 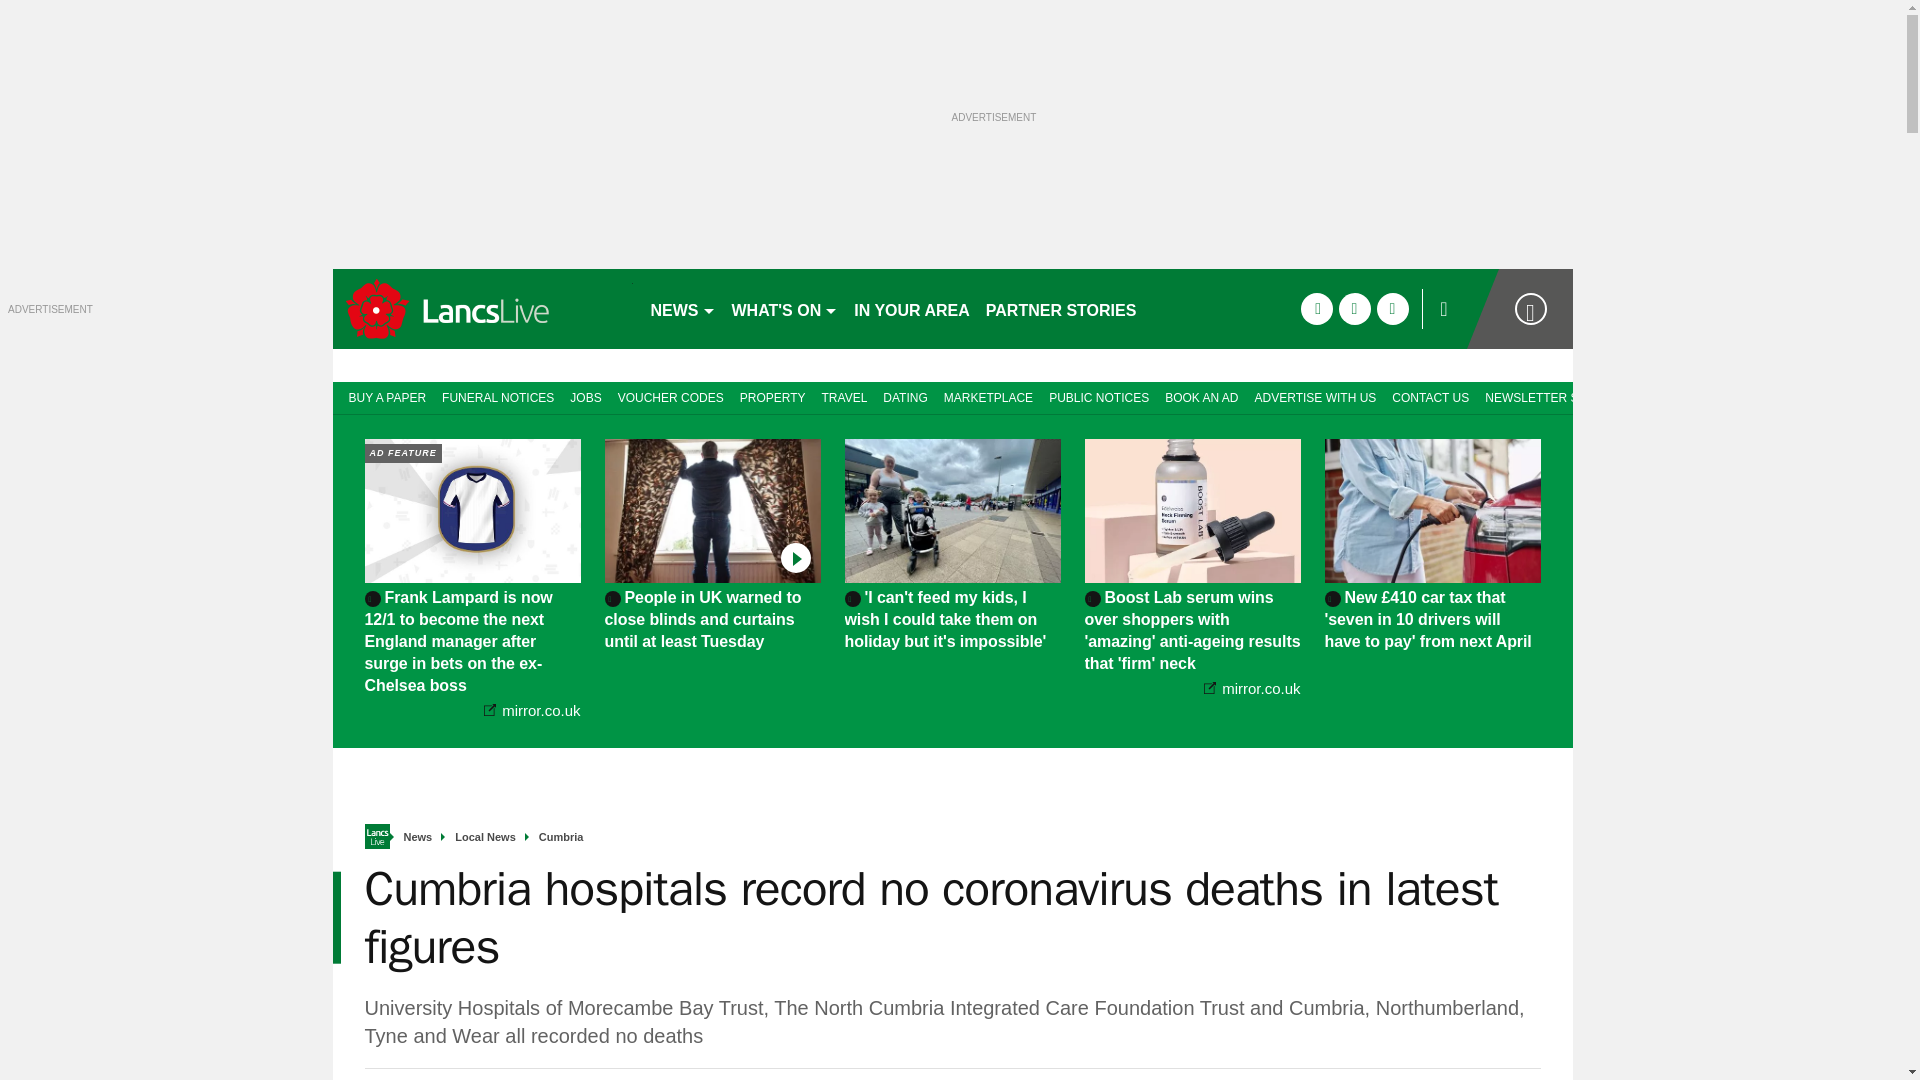 I want to click on BOOK AN AD, so click(x=1202, y=396).